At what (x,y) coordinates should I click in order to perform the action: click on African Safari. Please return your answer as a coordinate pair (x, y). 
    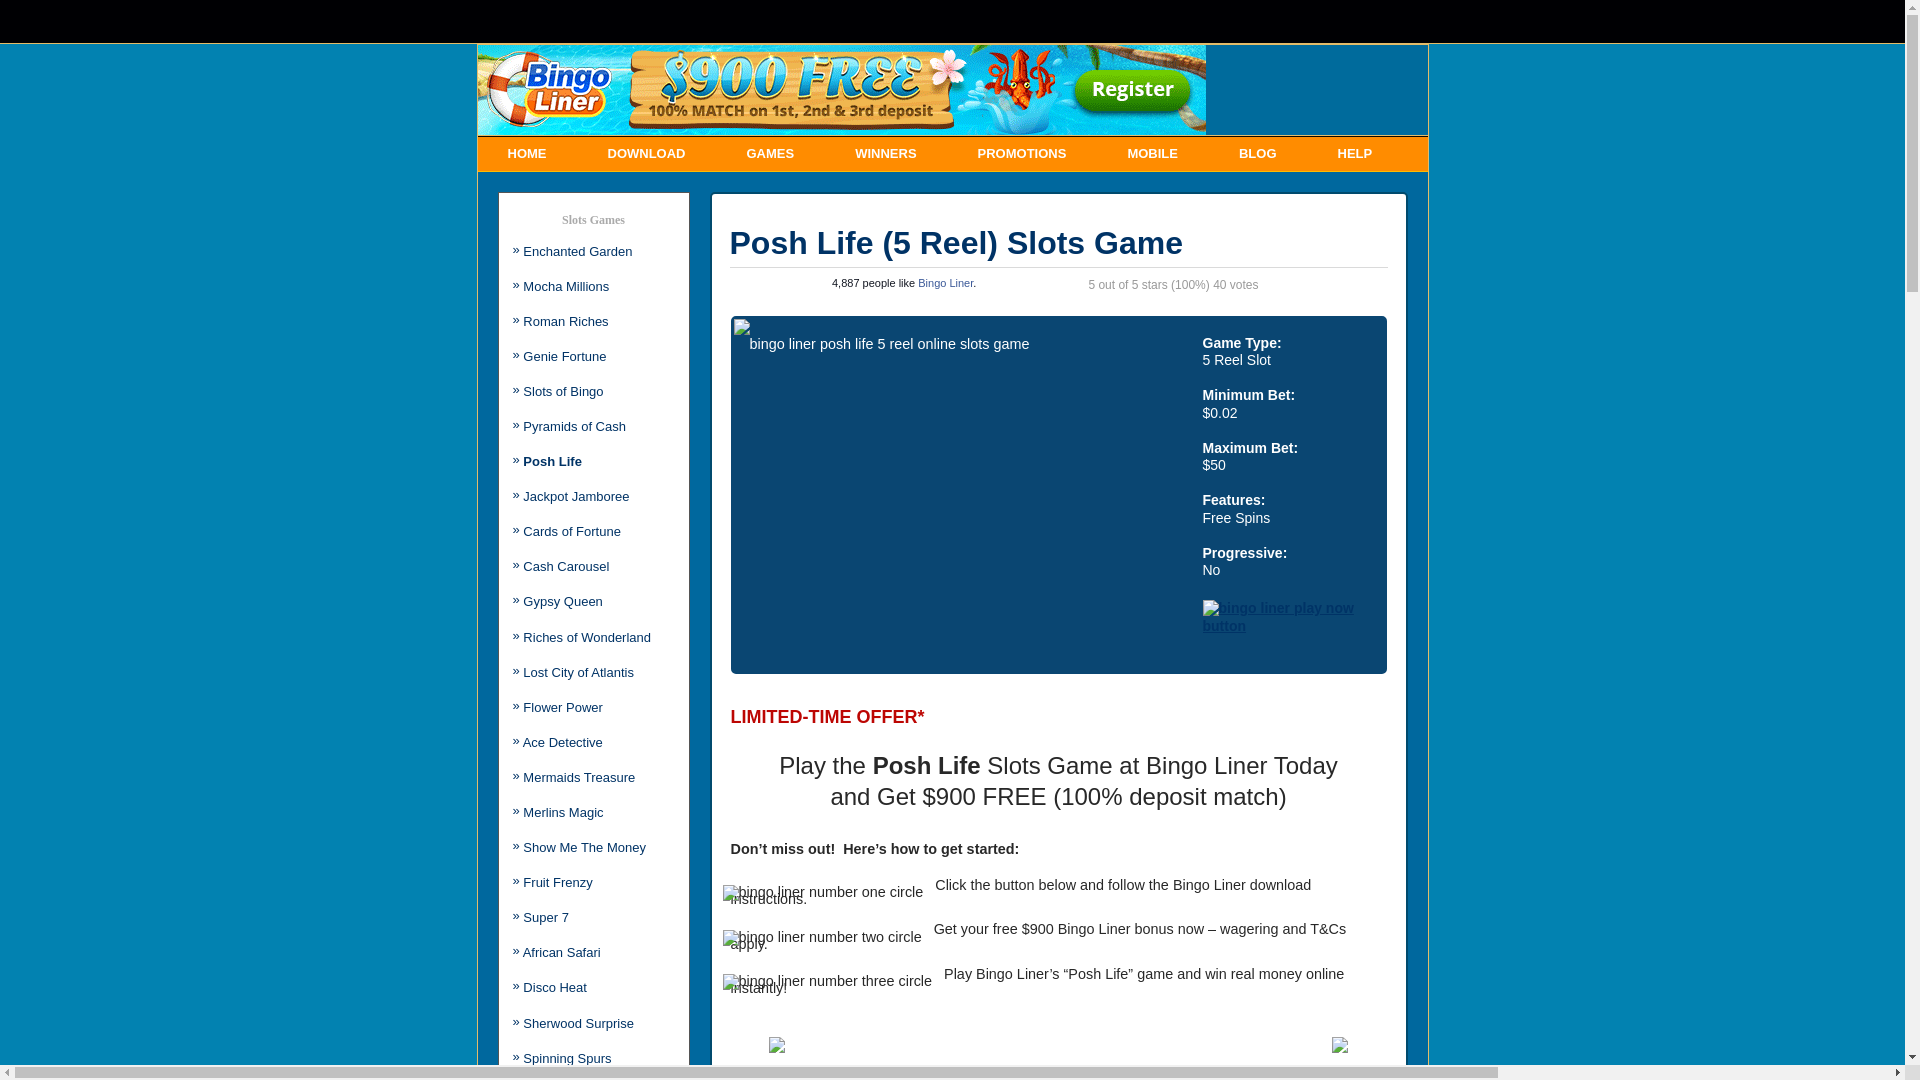
    Looking at the image, I should click on (562, 952).